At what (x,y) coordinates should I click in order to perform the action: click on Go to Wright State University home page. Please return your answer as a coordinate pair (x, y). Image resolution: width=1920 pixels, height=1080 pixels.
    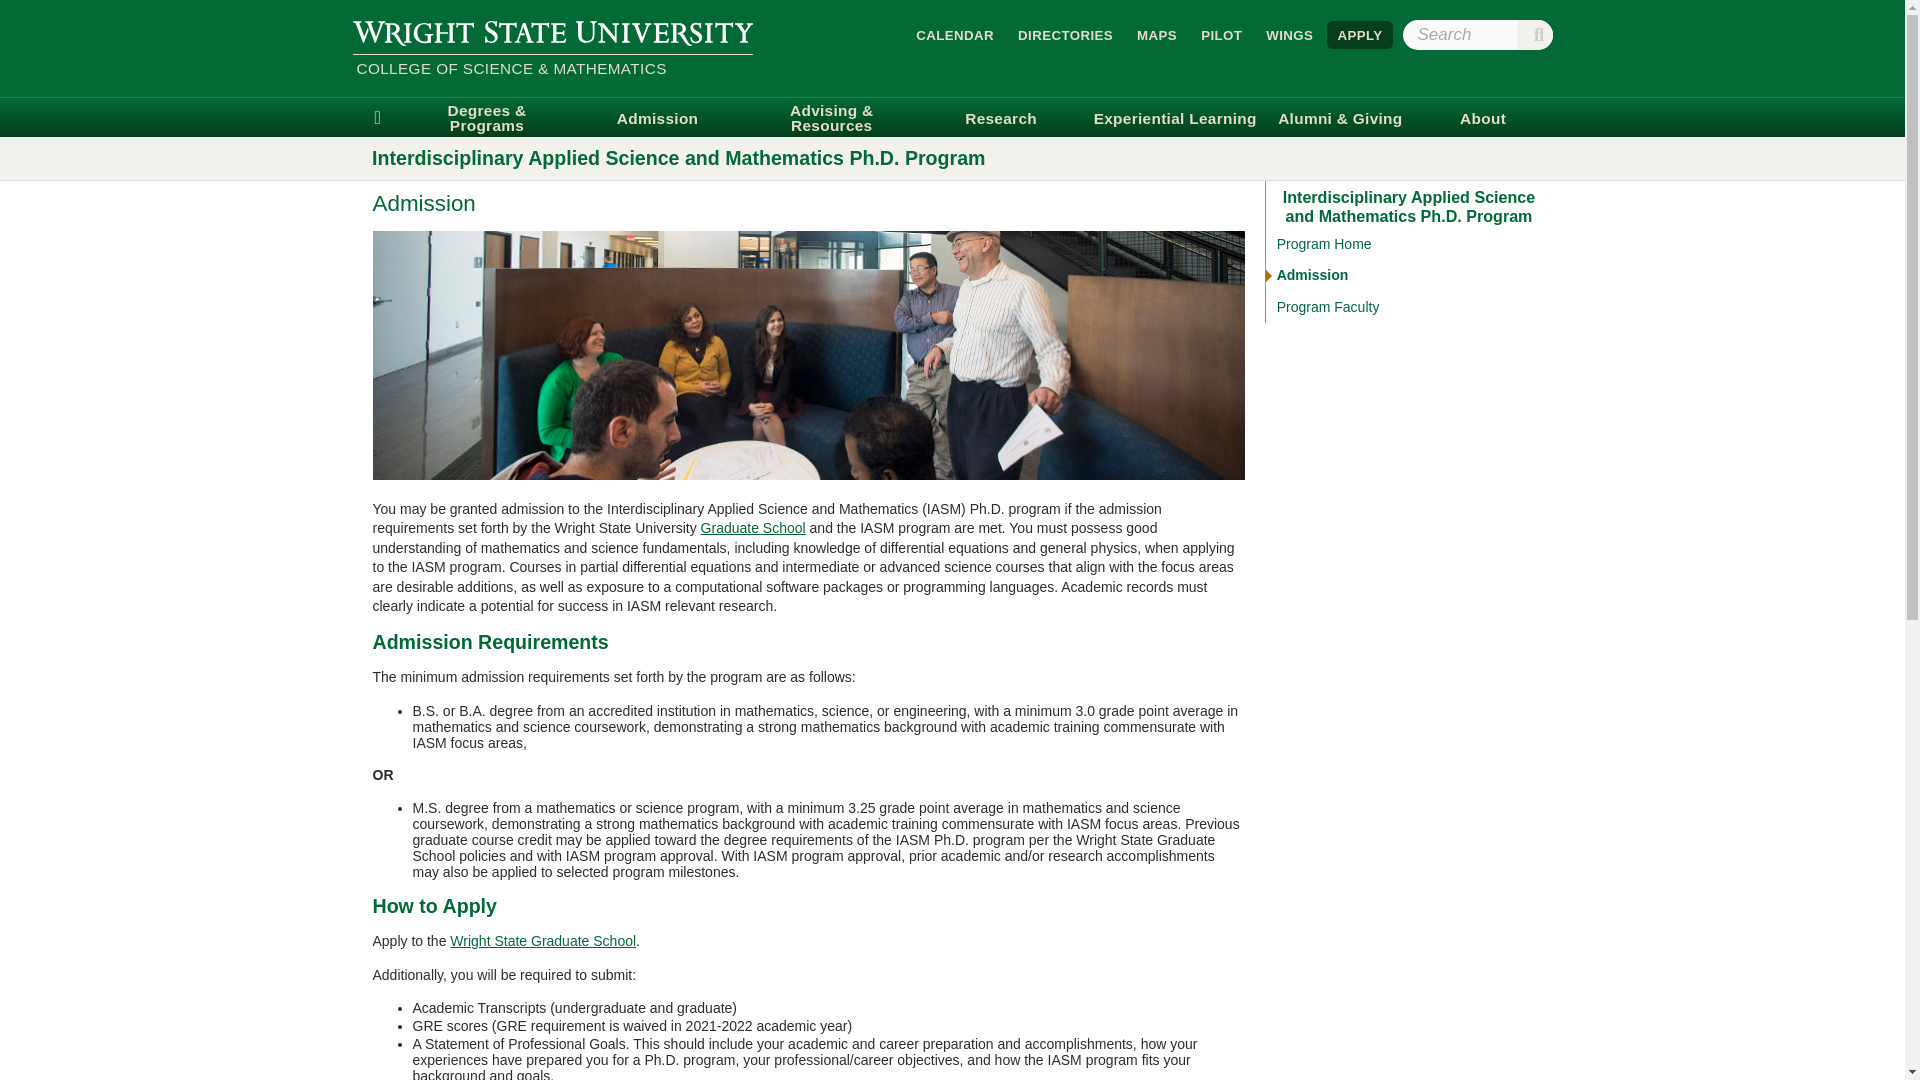
    Looking at the image, I should click on (552, 32).